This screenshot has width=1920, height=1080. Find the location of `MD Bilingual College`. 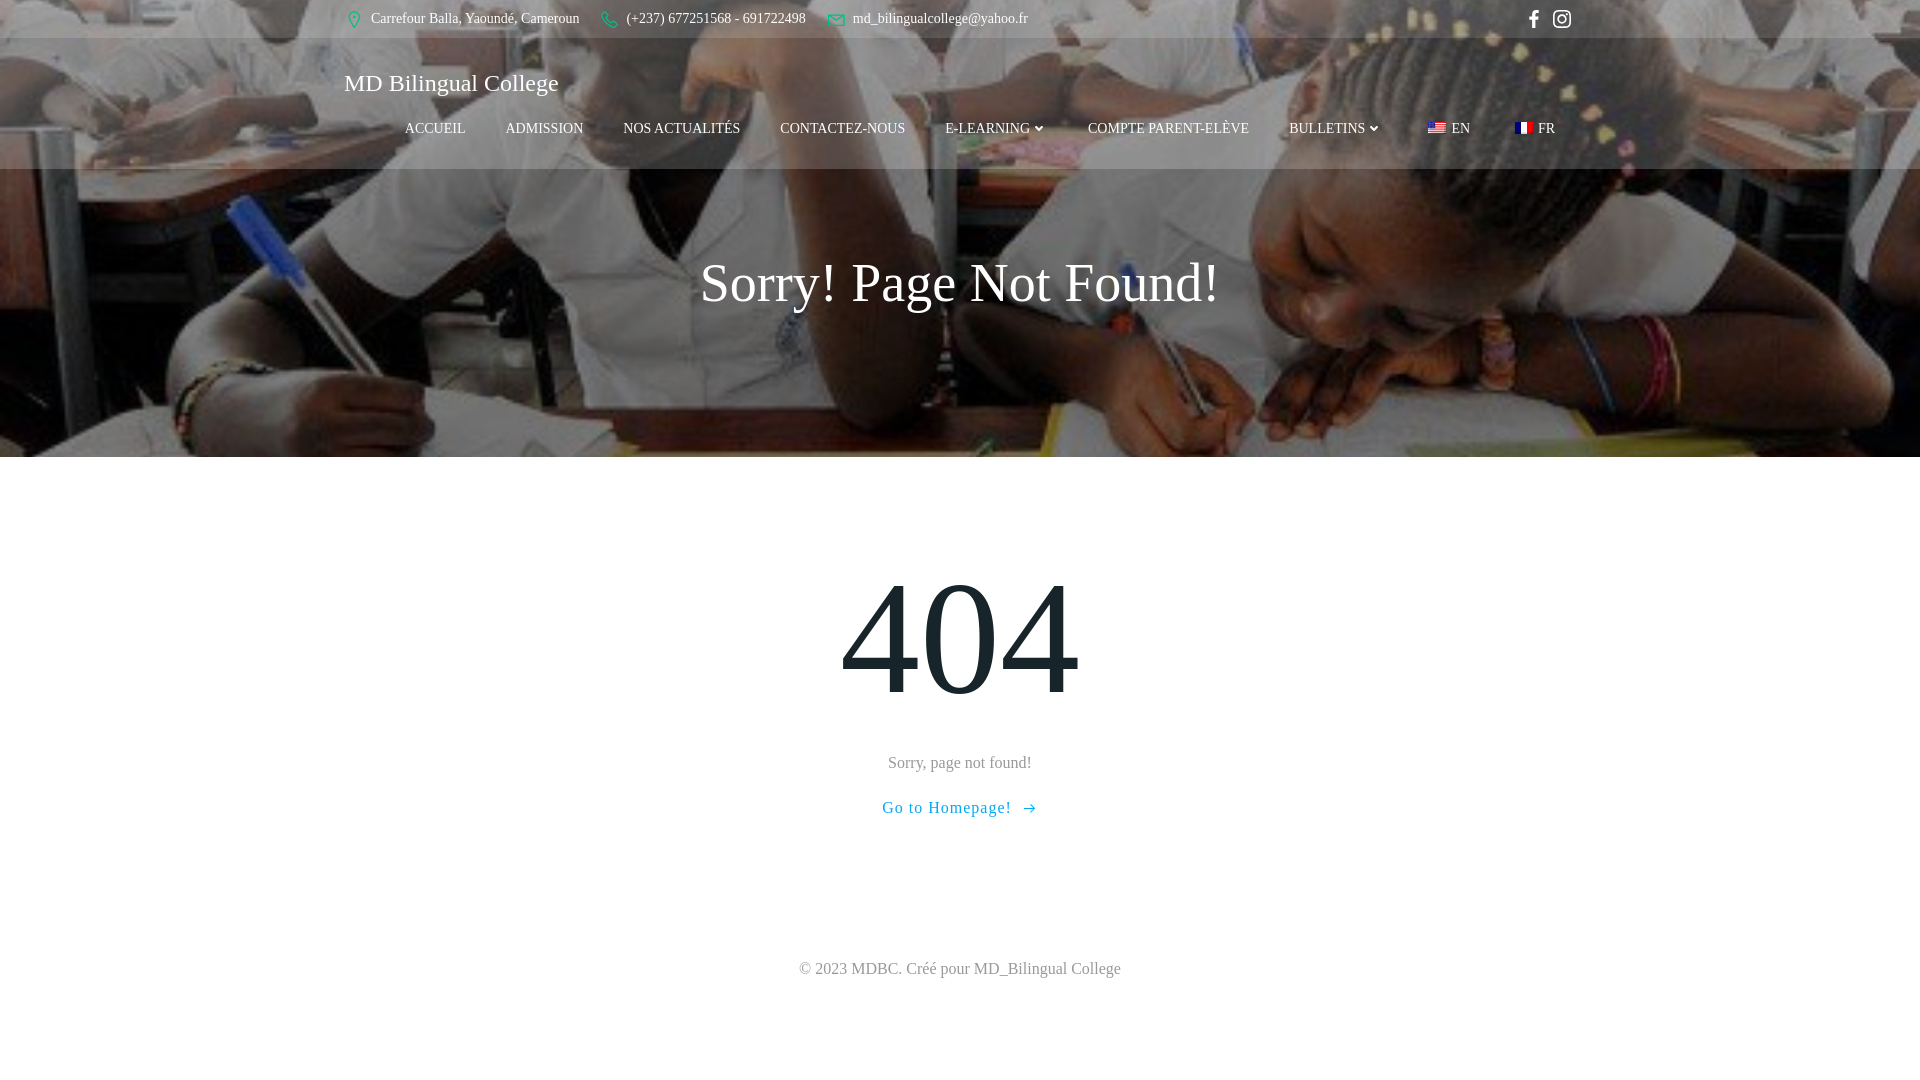

MD Bilingual College is located at coordinates (450, 82).